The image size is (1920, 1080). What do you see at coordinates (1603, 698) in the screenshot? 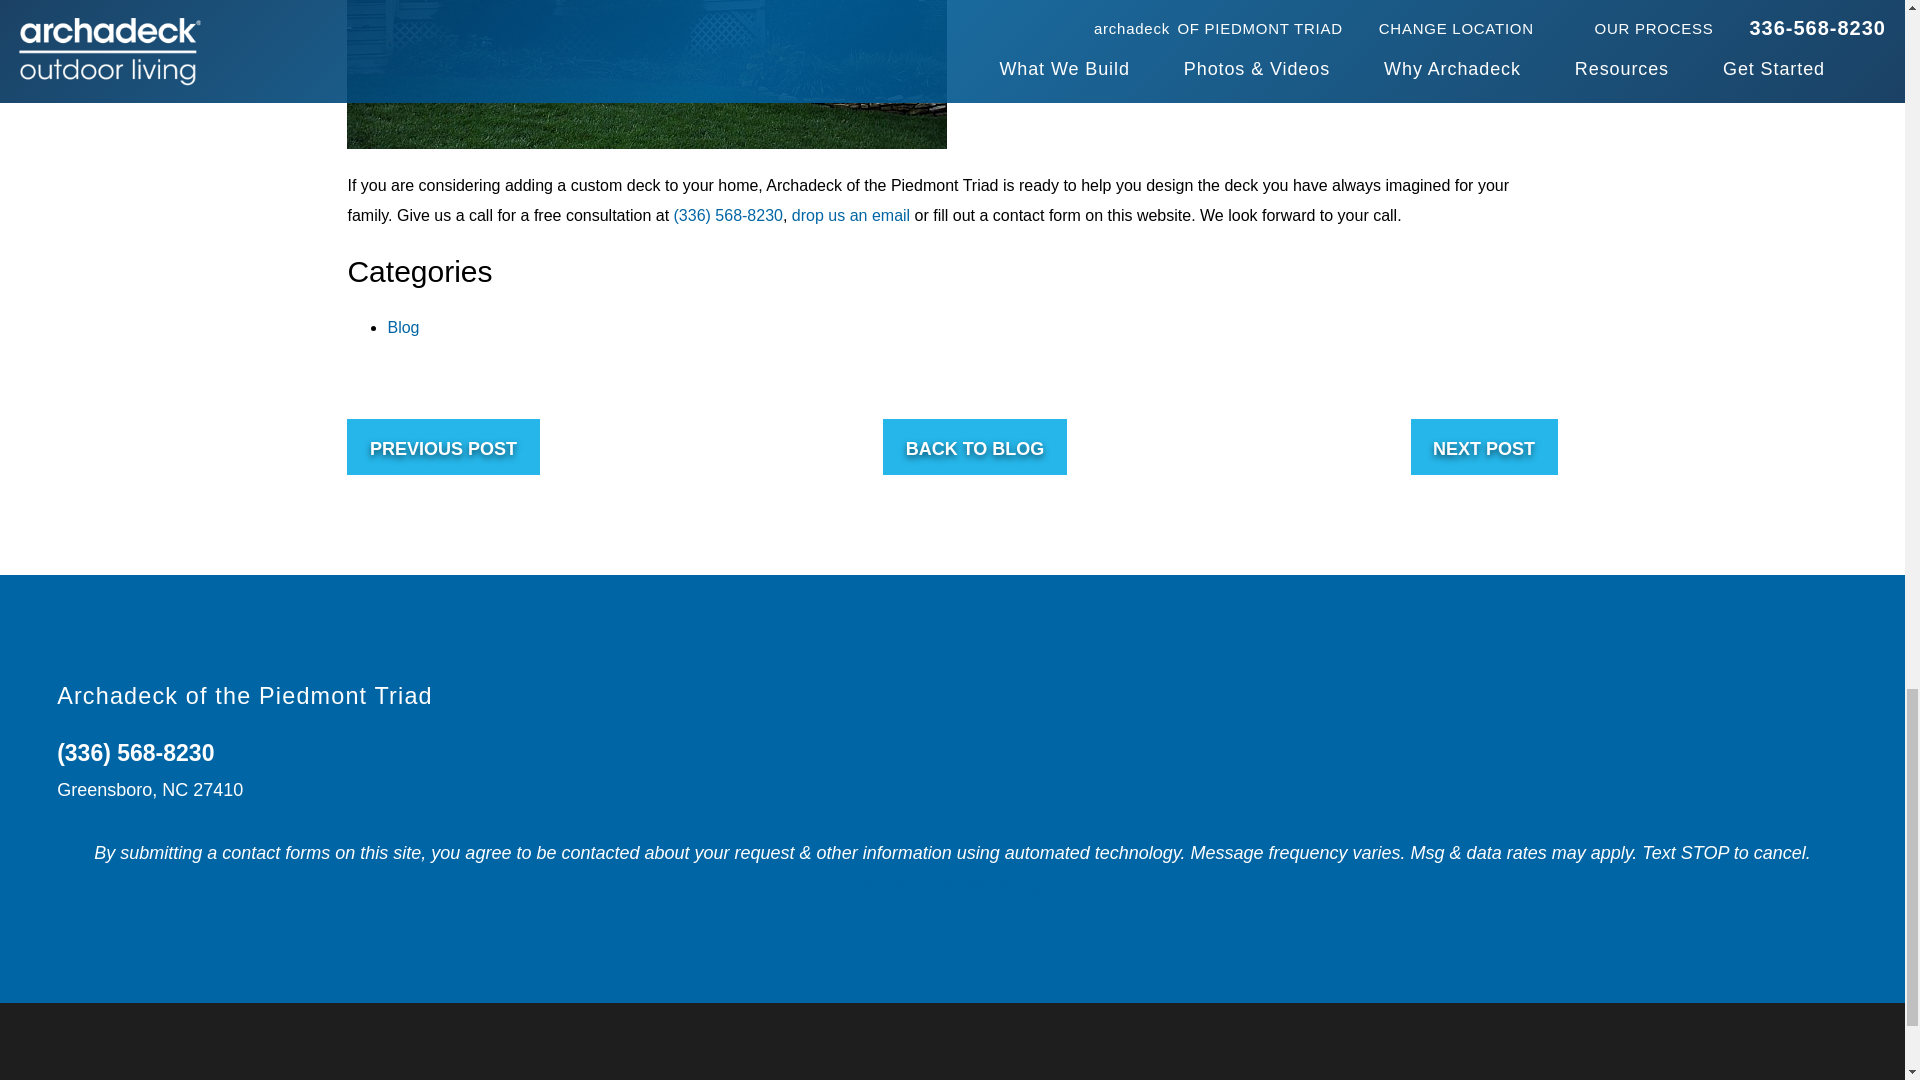
I see `Facebook` at bounding box center [1603, 698].